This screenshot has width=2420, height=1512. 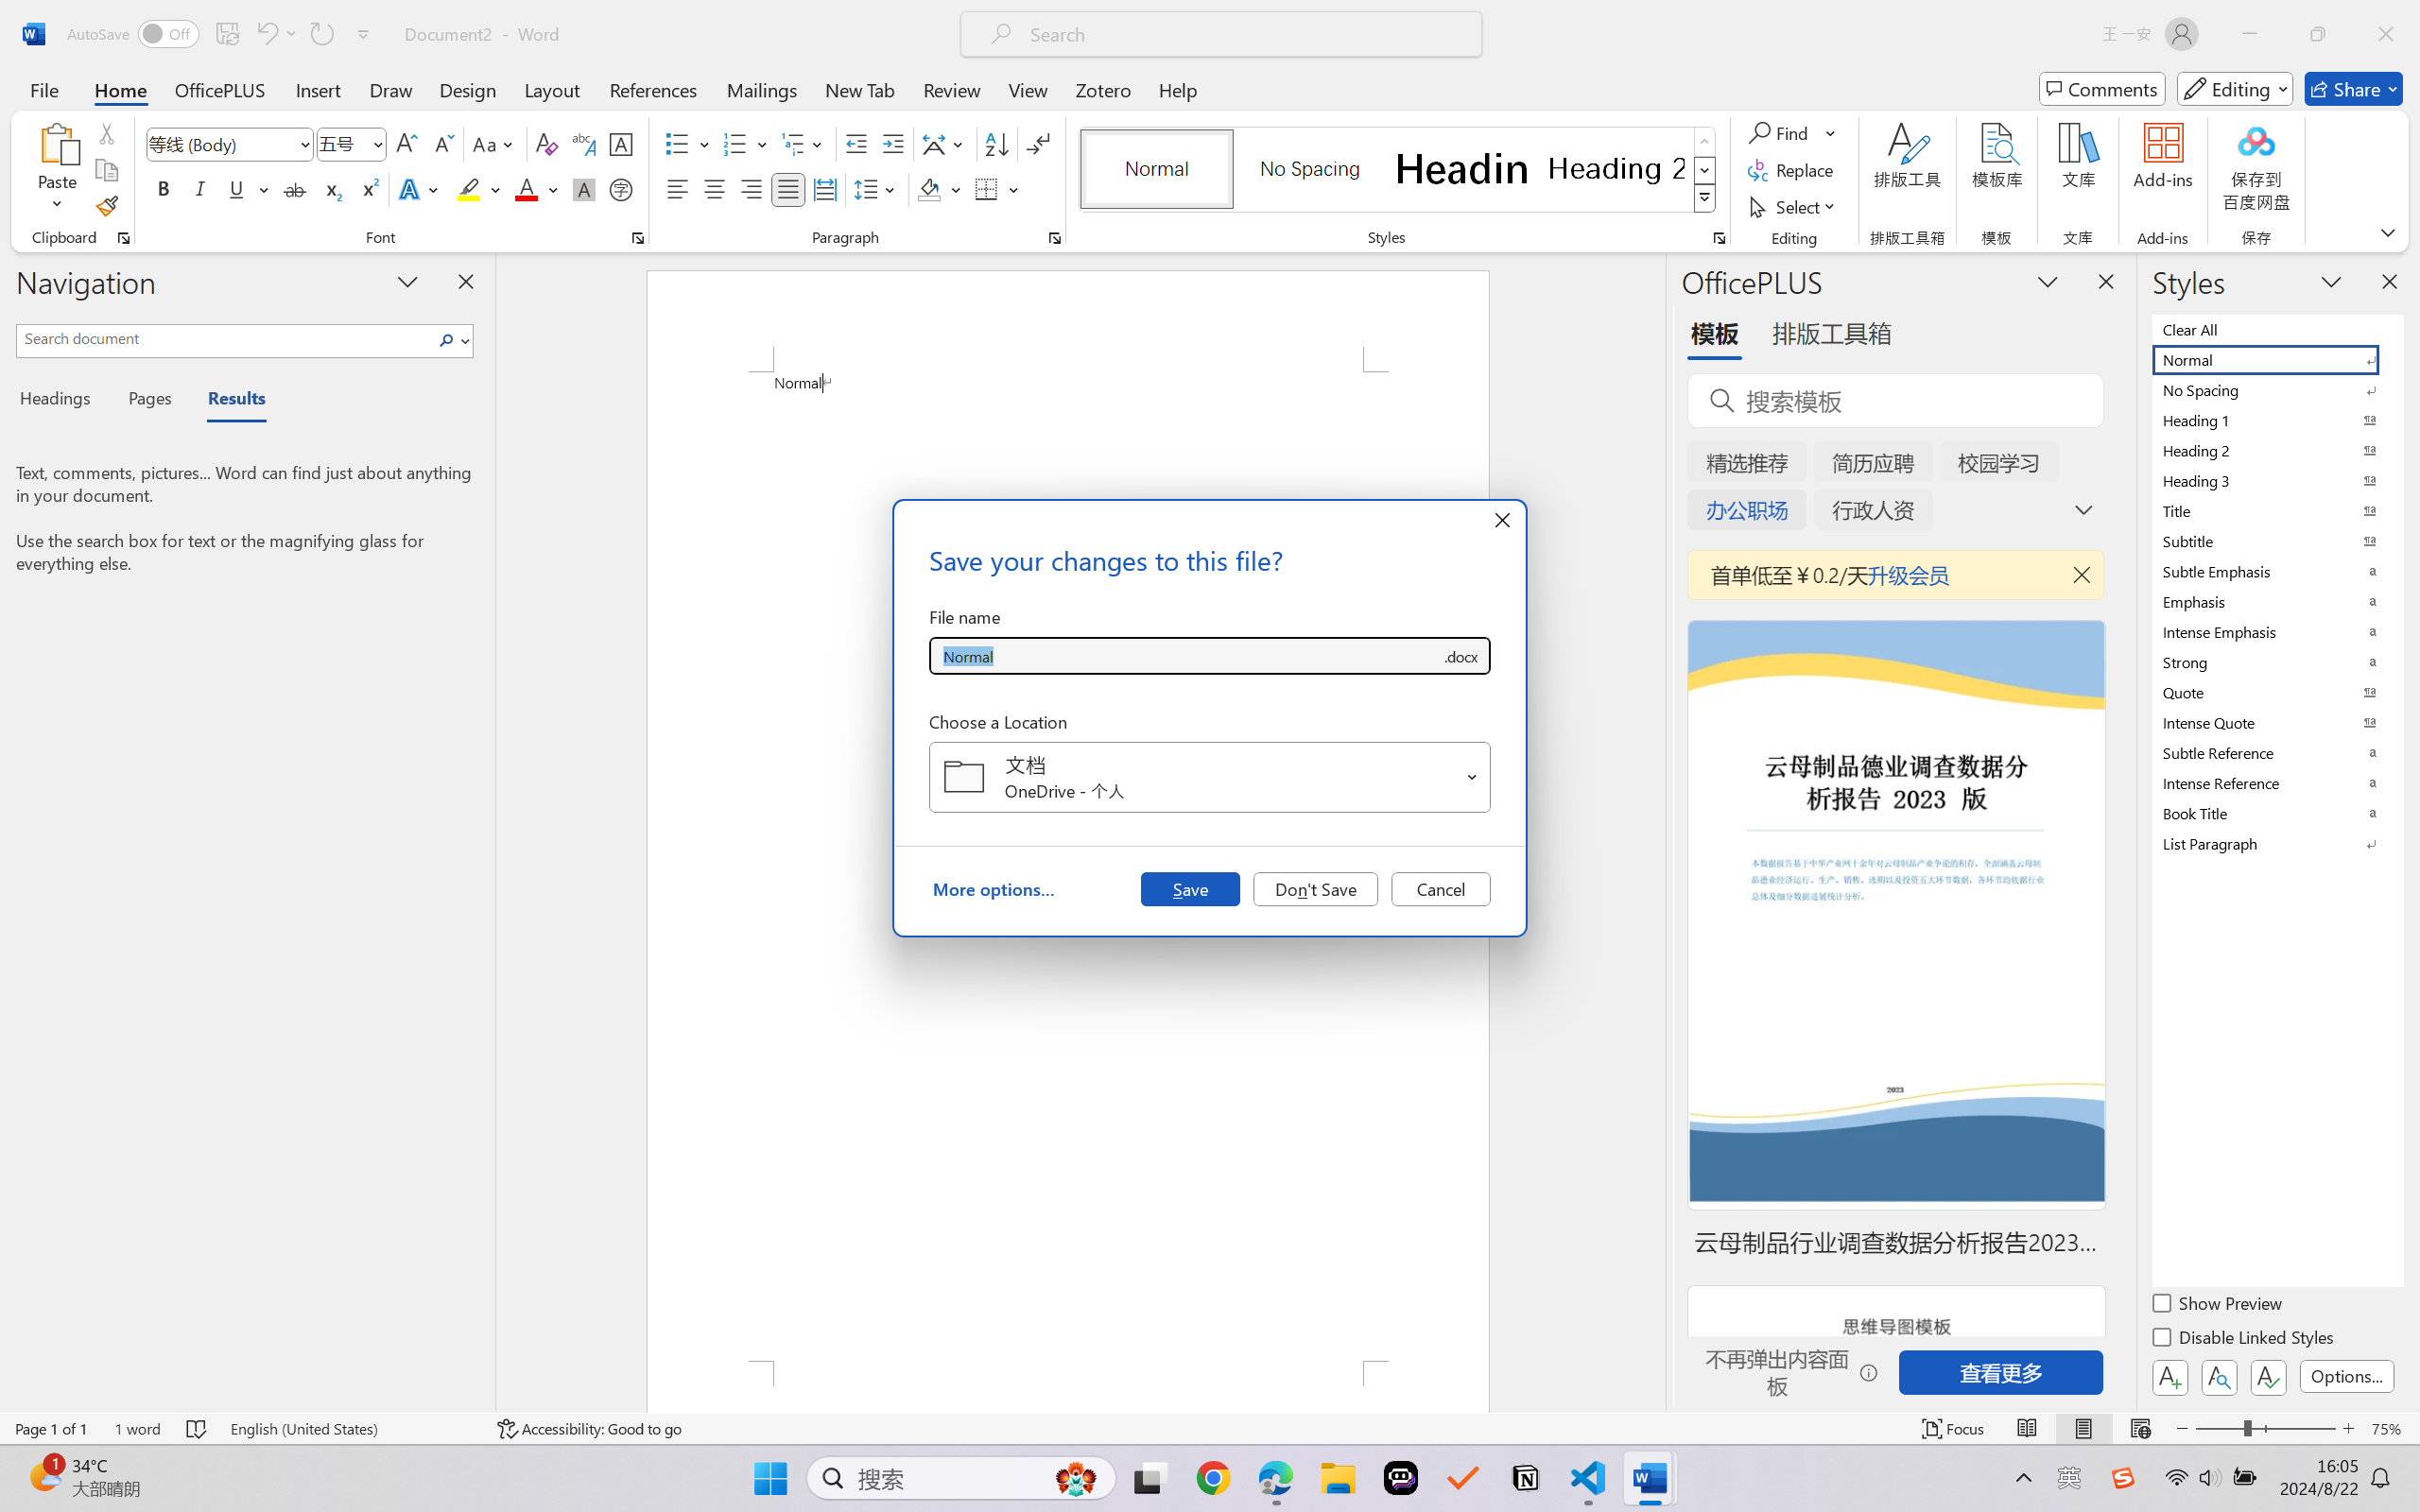 What do you see at coordinates (406, 144) in the screenshot?
I see `Grow Font` at bounding box center [406, 144].